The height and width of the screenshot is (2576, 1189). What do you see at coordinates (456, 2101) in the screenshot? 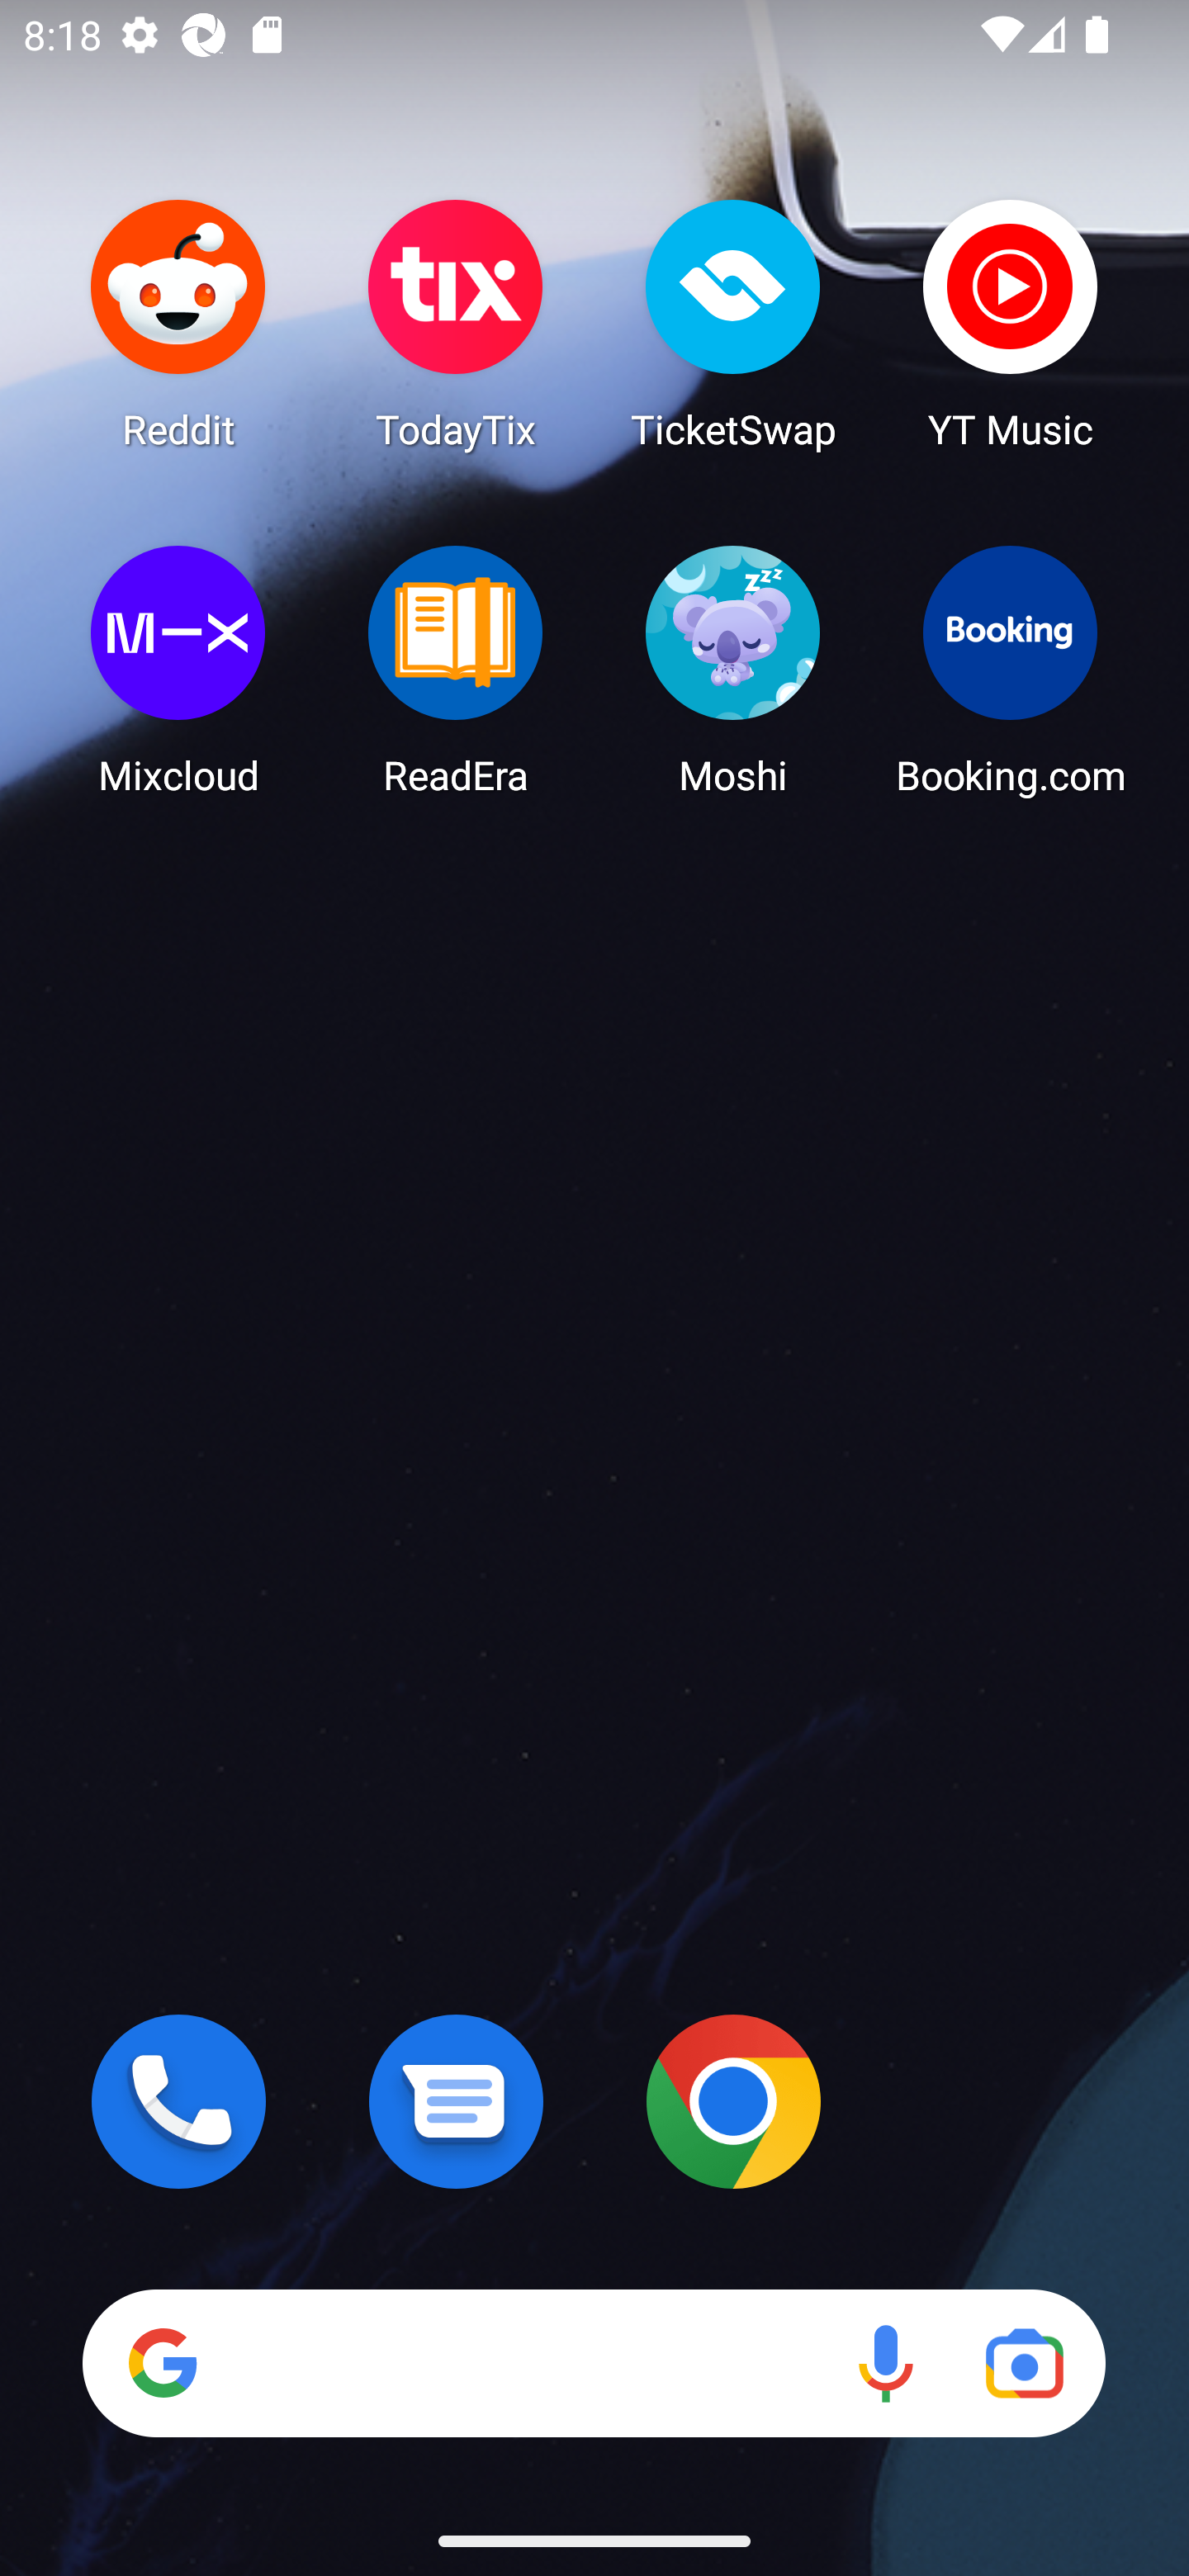
I see `Messages` at bounding box center [456, 2101].